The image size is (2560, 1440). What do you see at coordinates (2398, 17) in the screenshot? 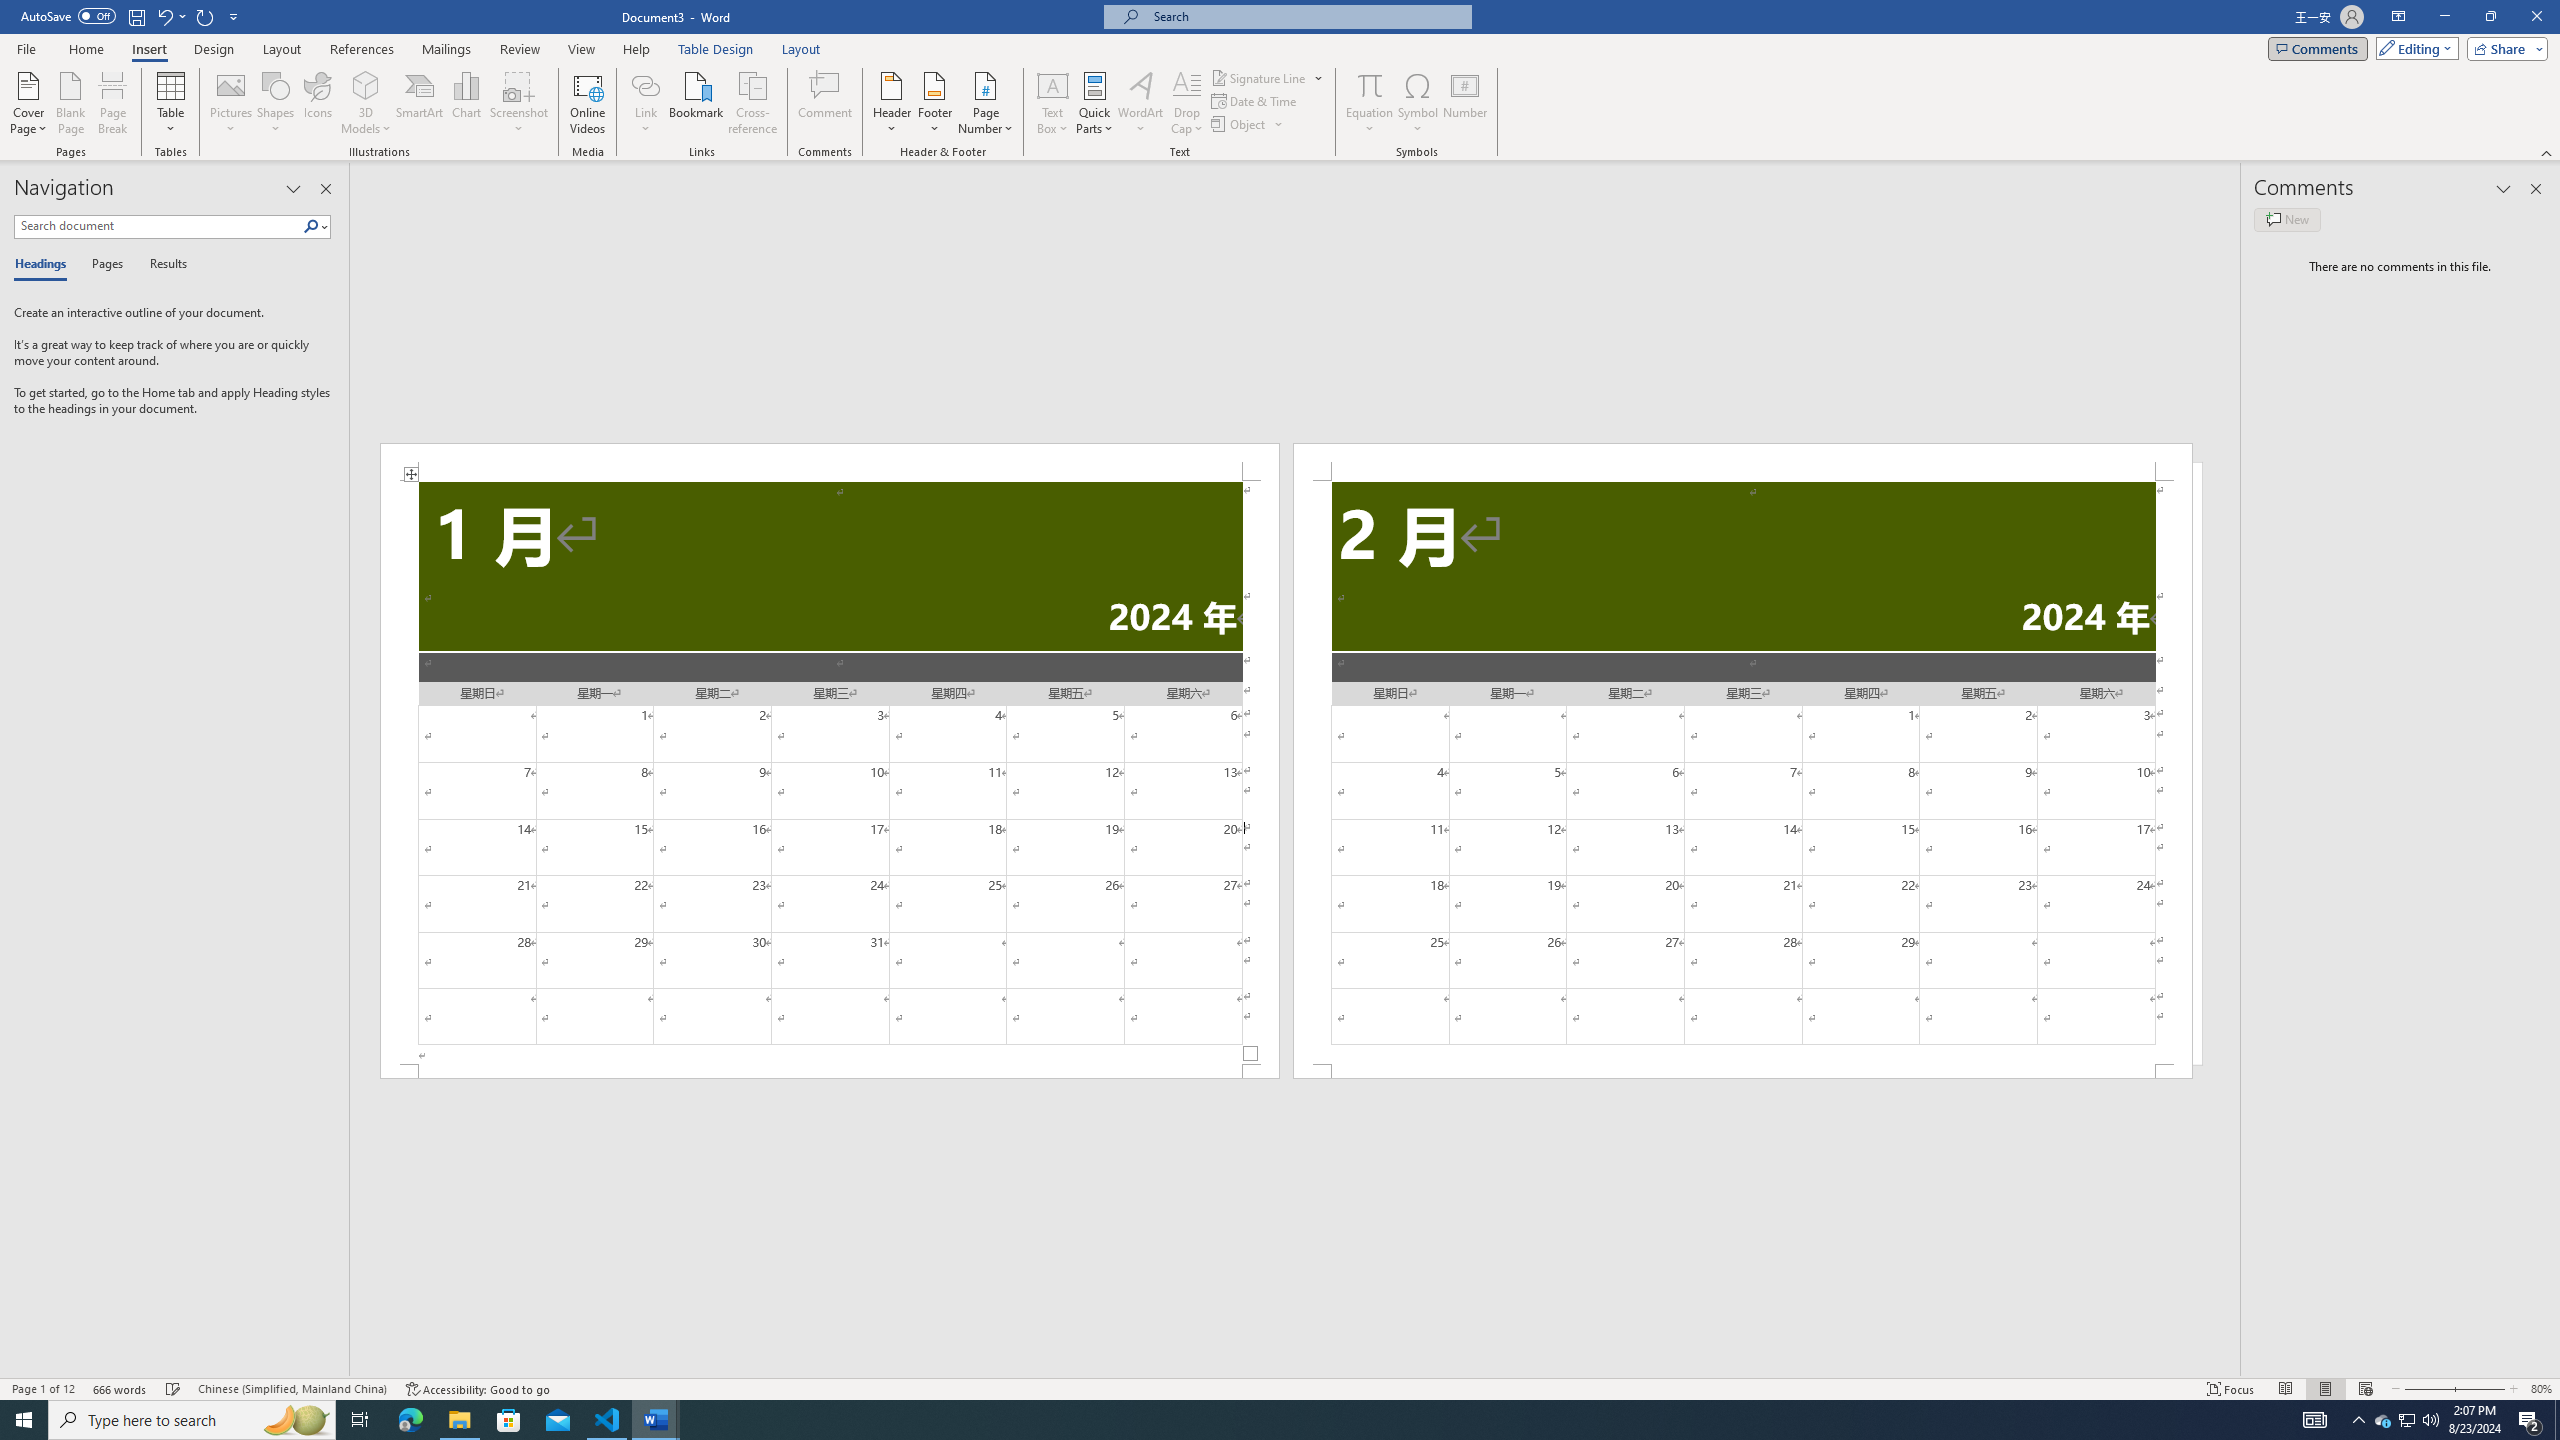
I see `Ribbon Display Options` at bounding box center [2398, 17].